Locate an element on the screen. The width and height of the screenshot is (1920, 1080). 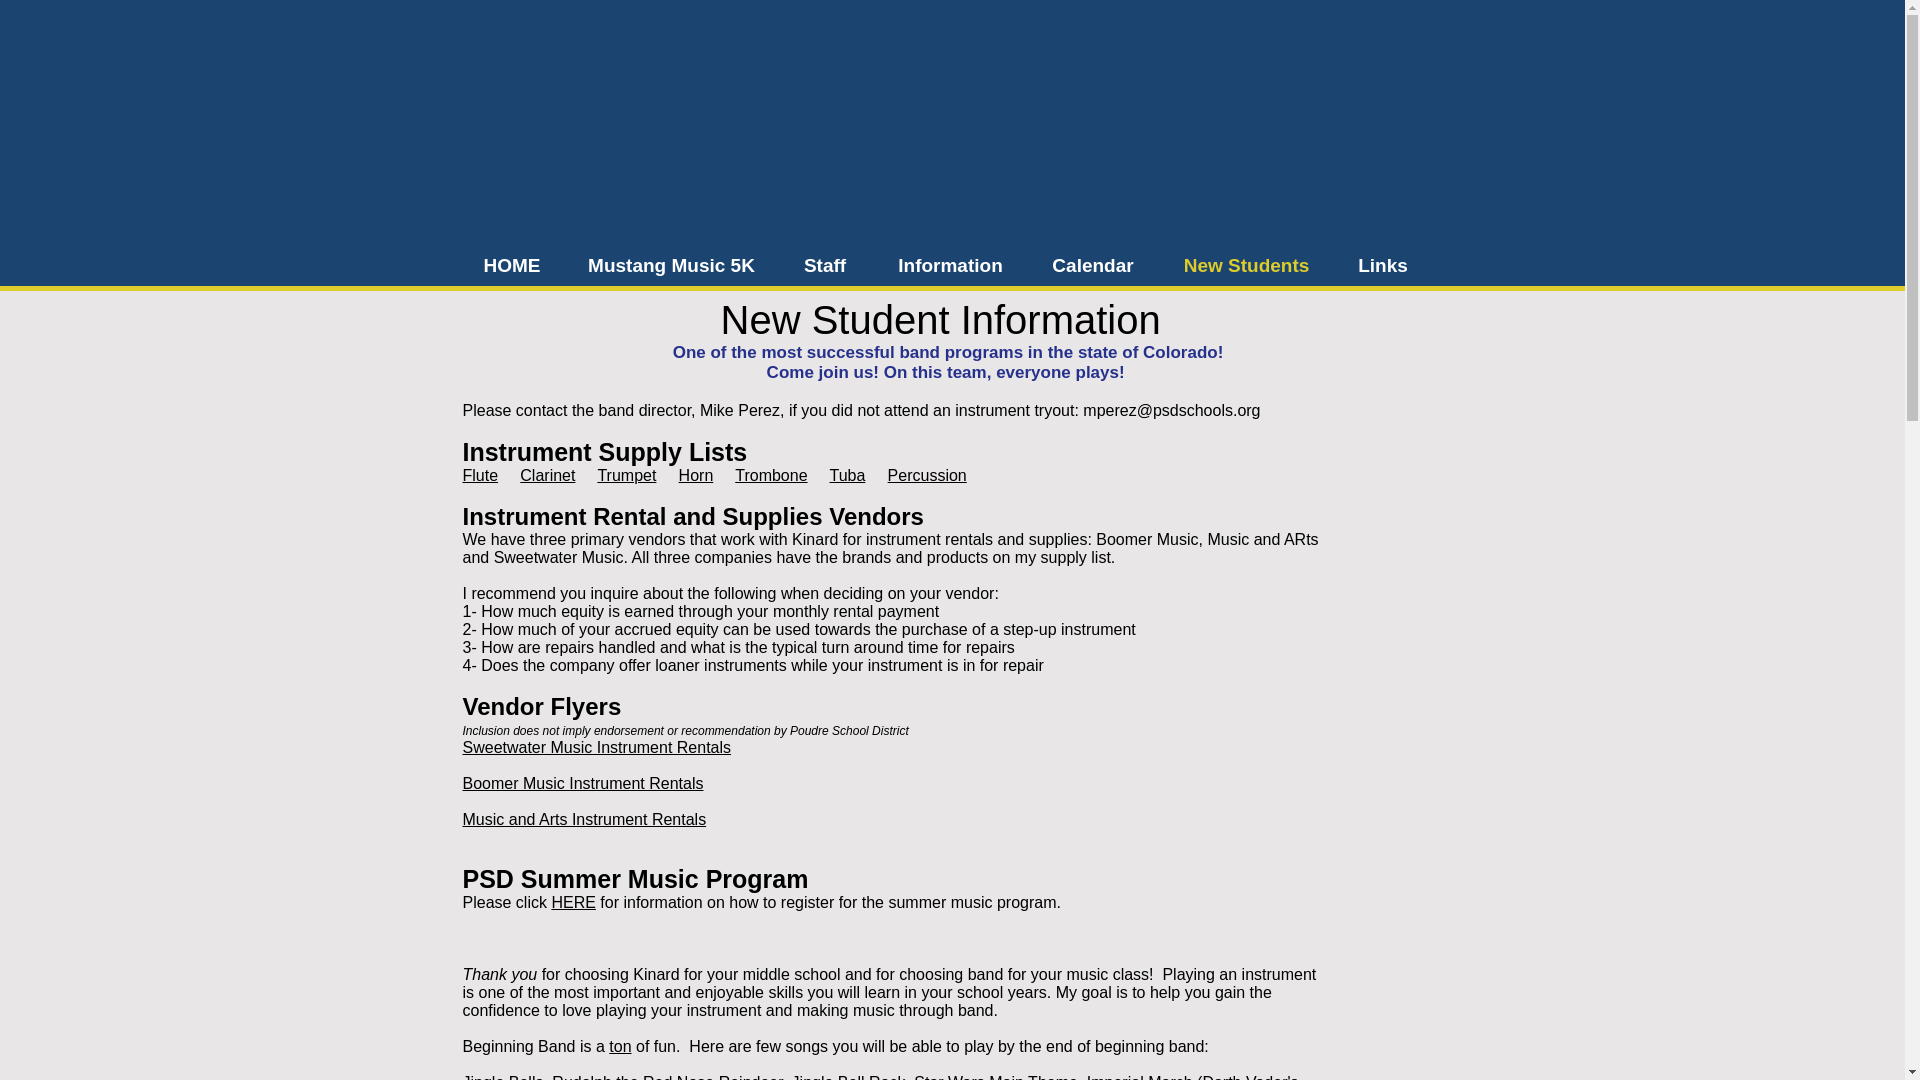
Music and Arts Instrument Rentals is located at coordinates (584, 820).